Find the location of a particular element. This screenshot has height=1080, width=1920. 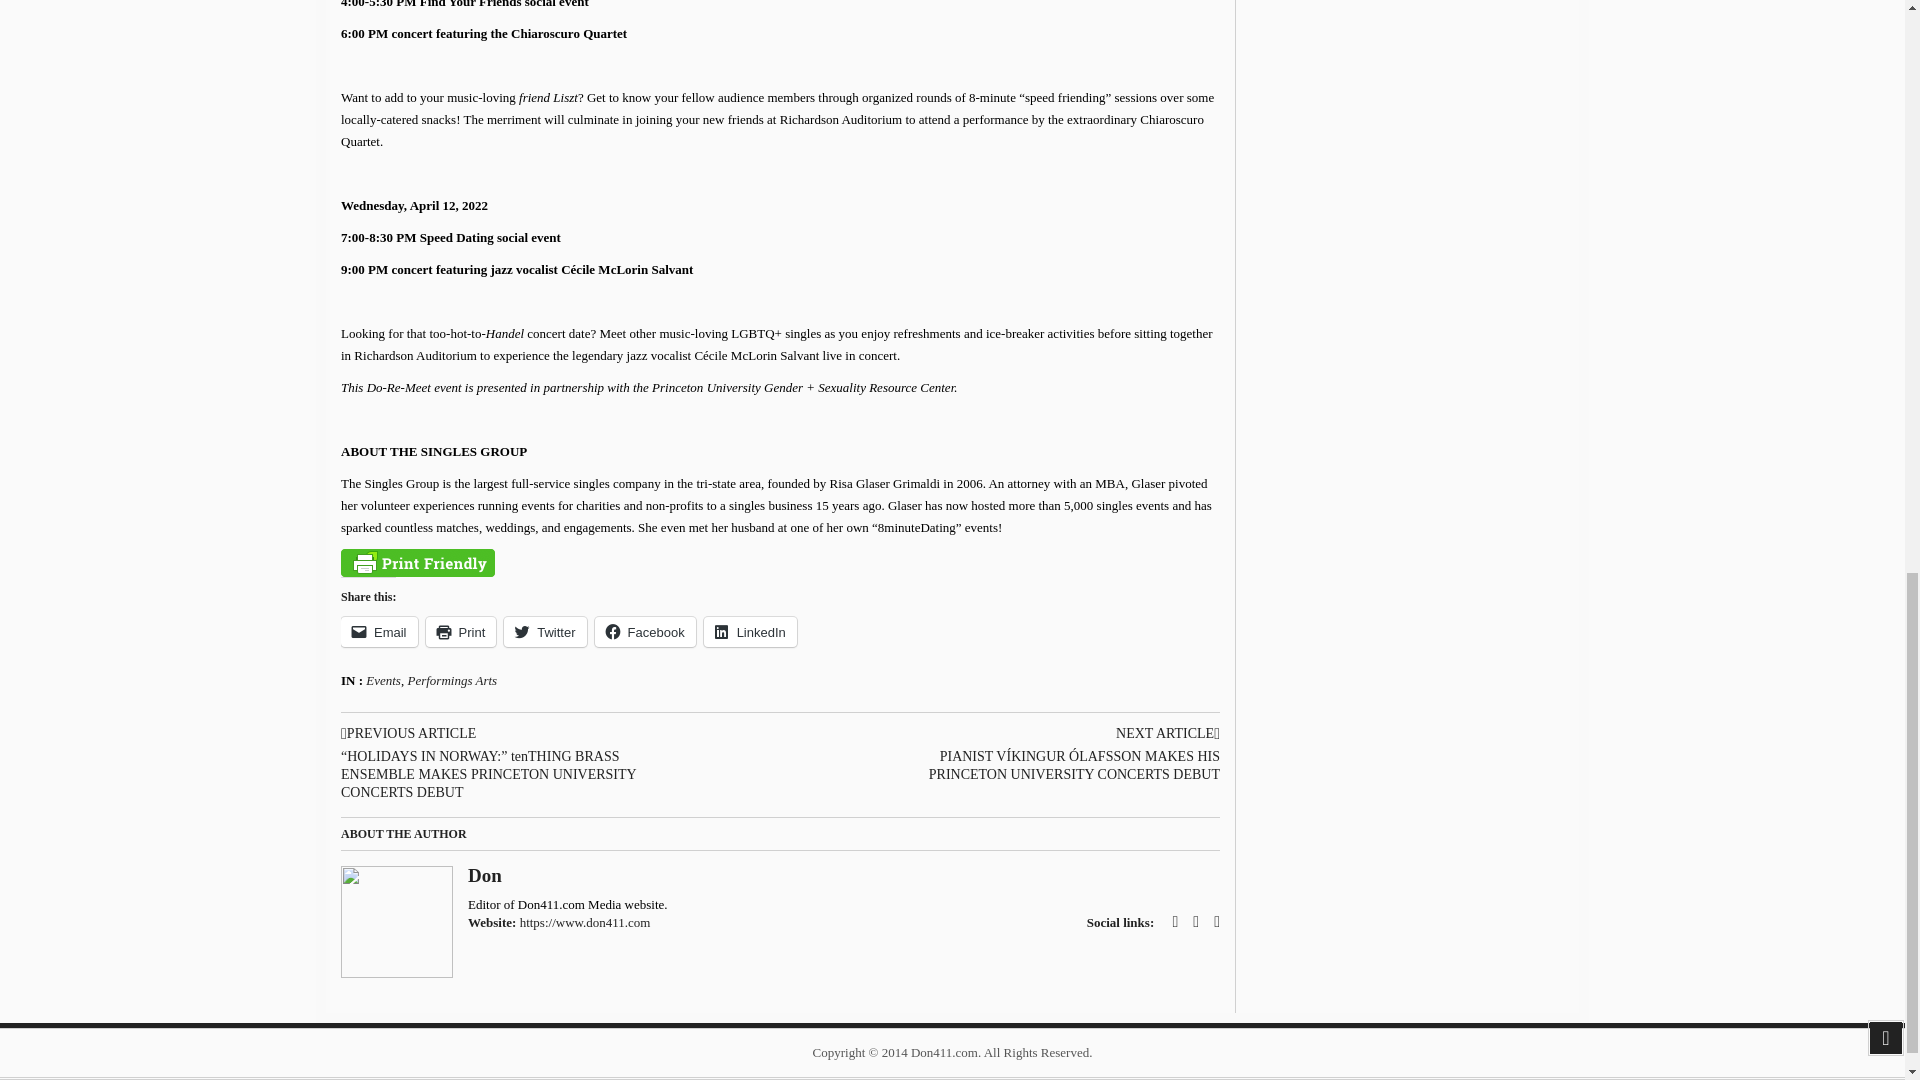

Email is located at coordinates (380, 631).